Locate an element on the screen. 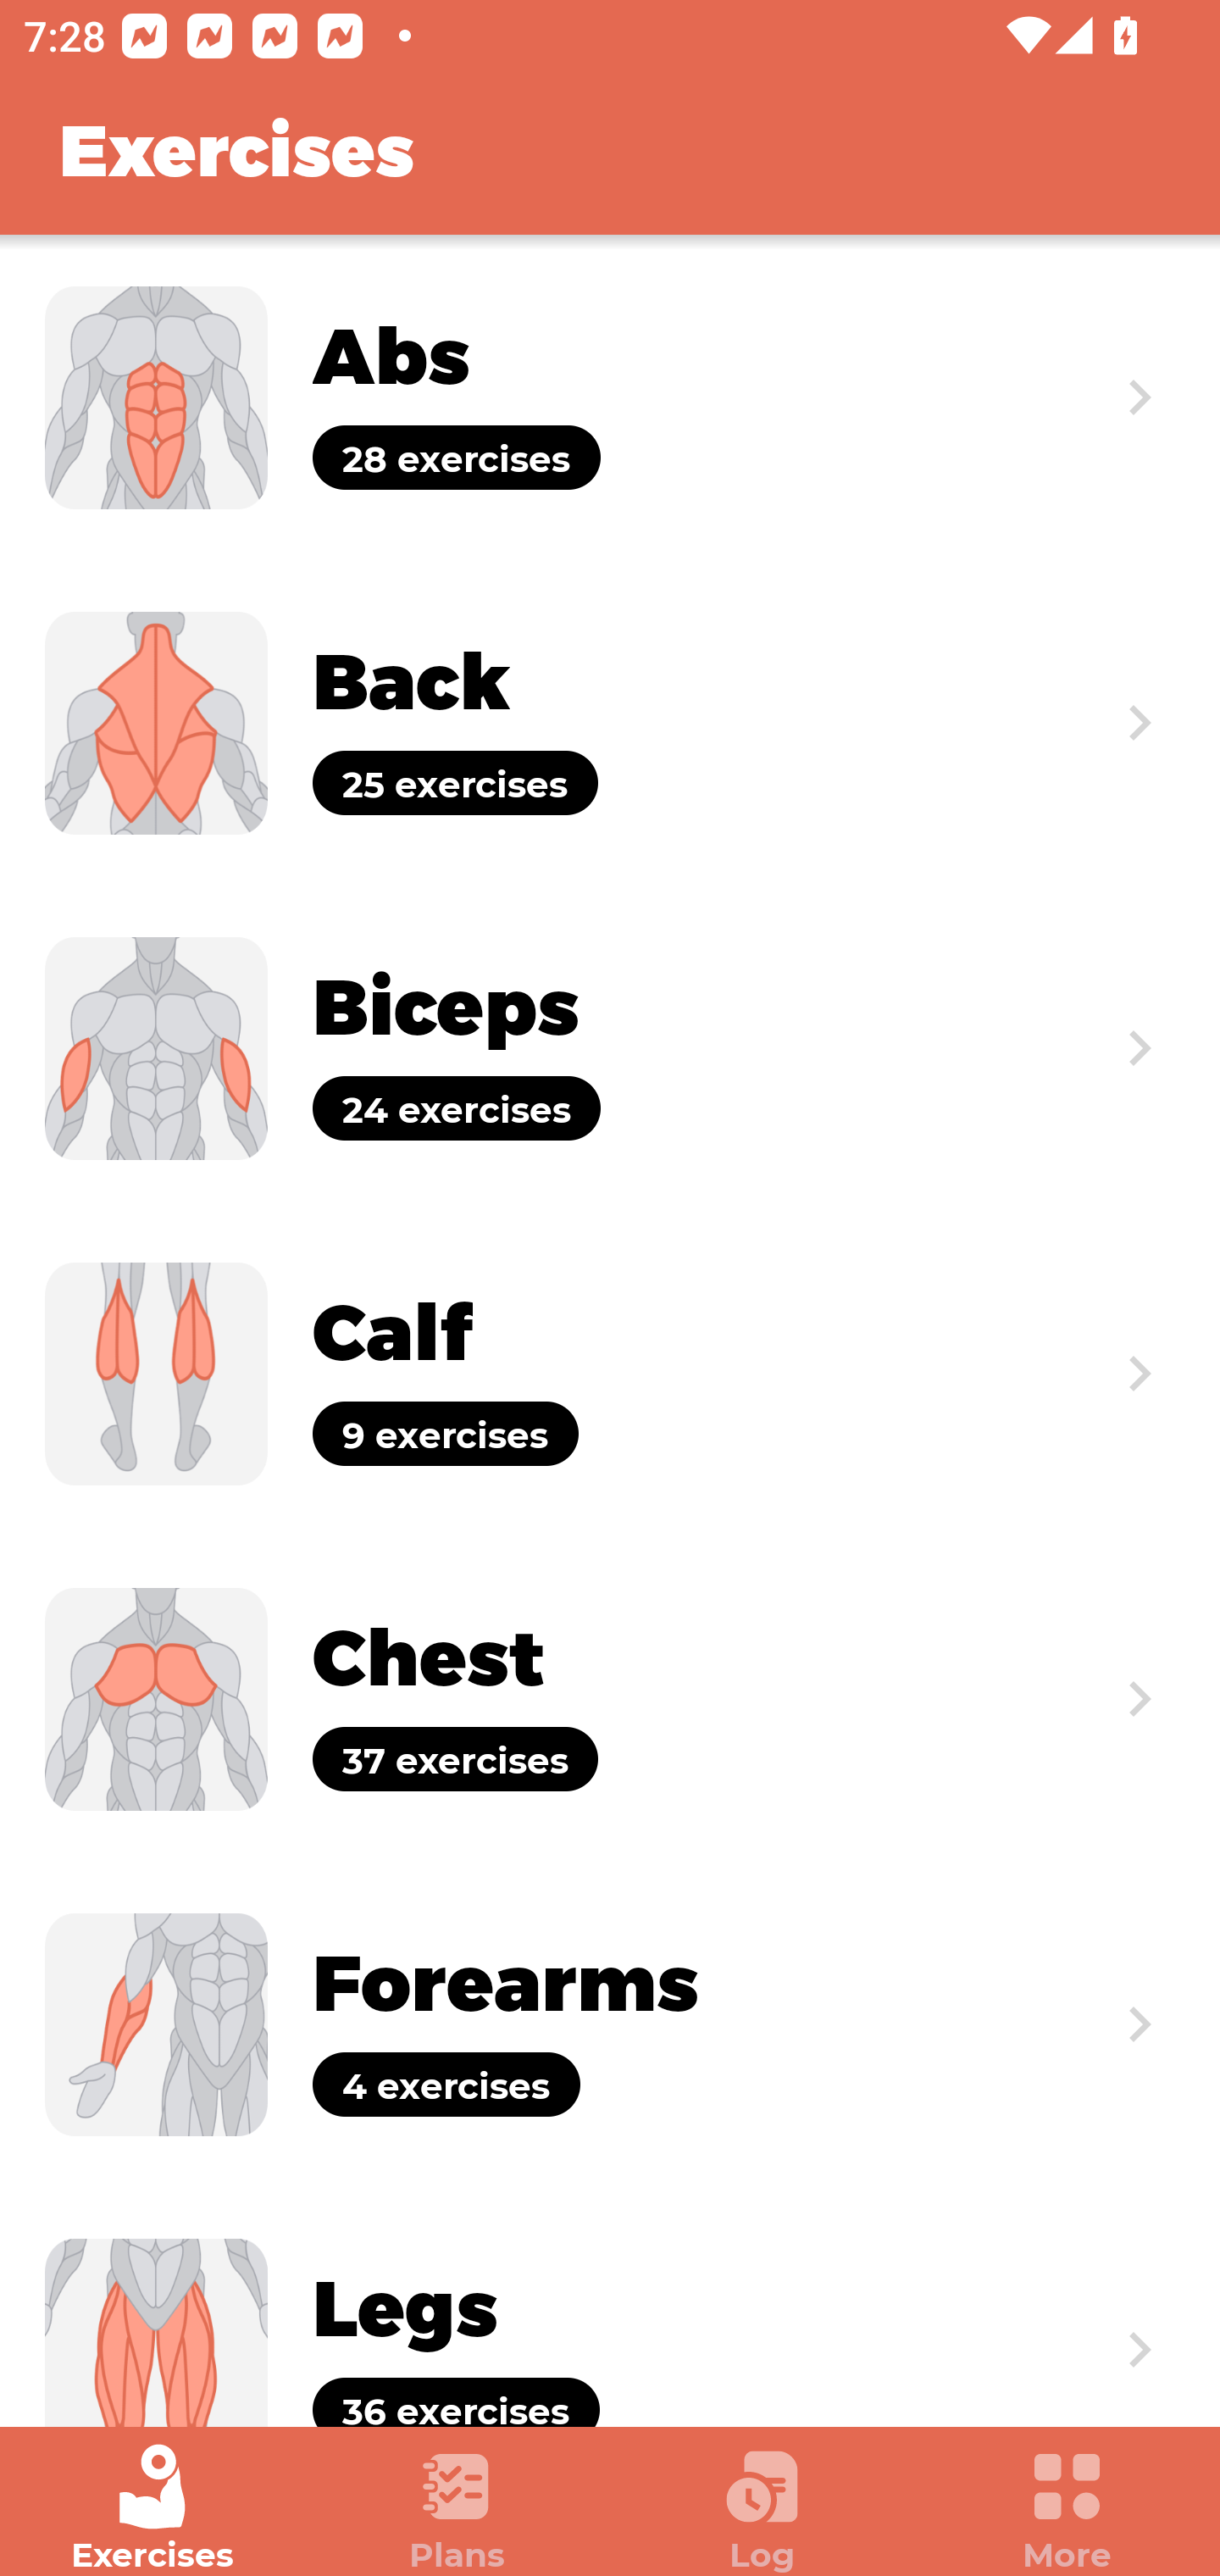 The height and width of the screenshot is (2576, 1220). Exercises is located at coordinates (152, 2508).